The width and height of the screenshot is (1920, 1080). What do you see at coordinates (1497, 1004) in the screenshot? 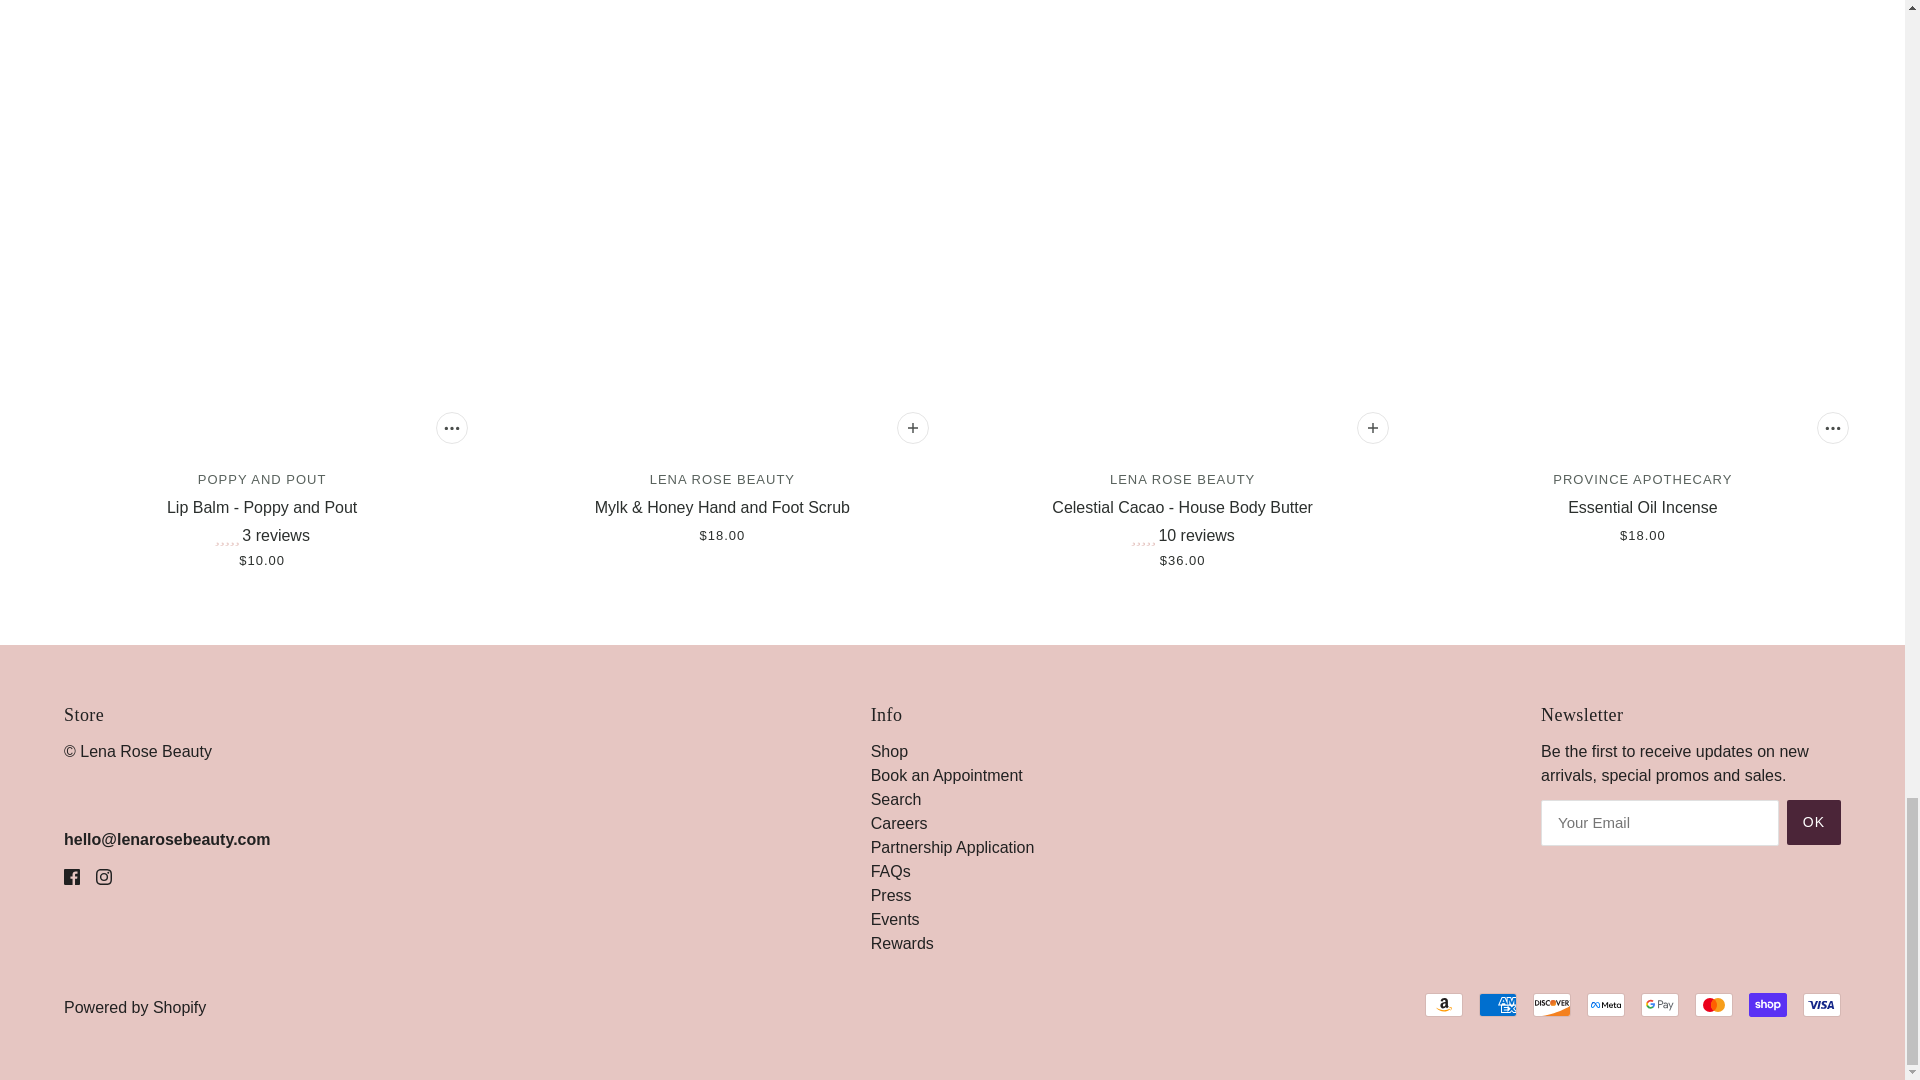
I see `American Express` at bounding box center [1497, 1004].